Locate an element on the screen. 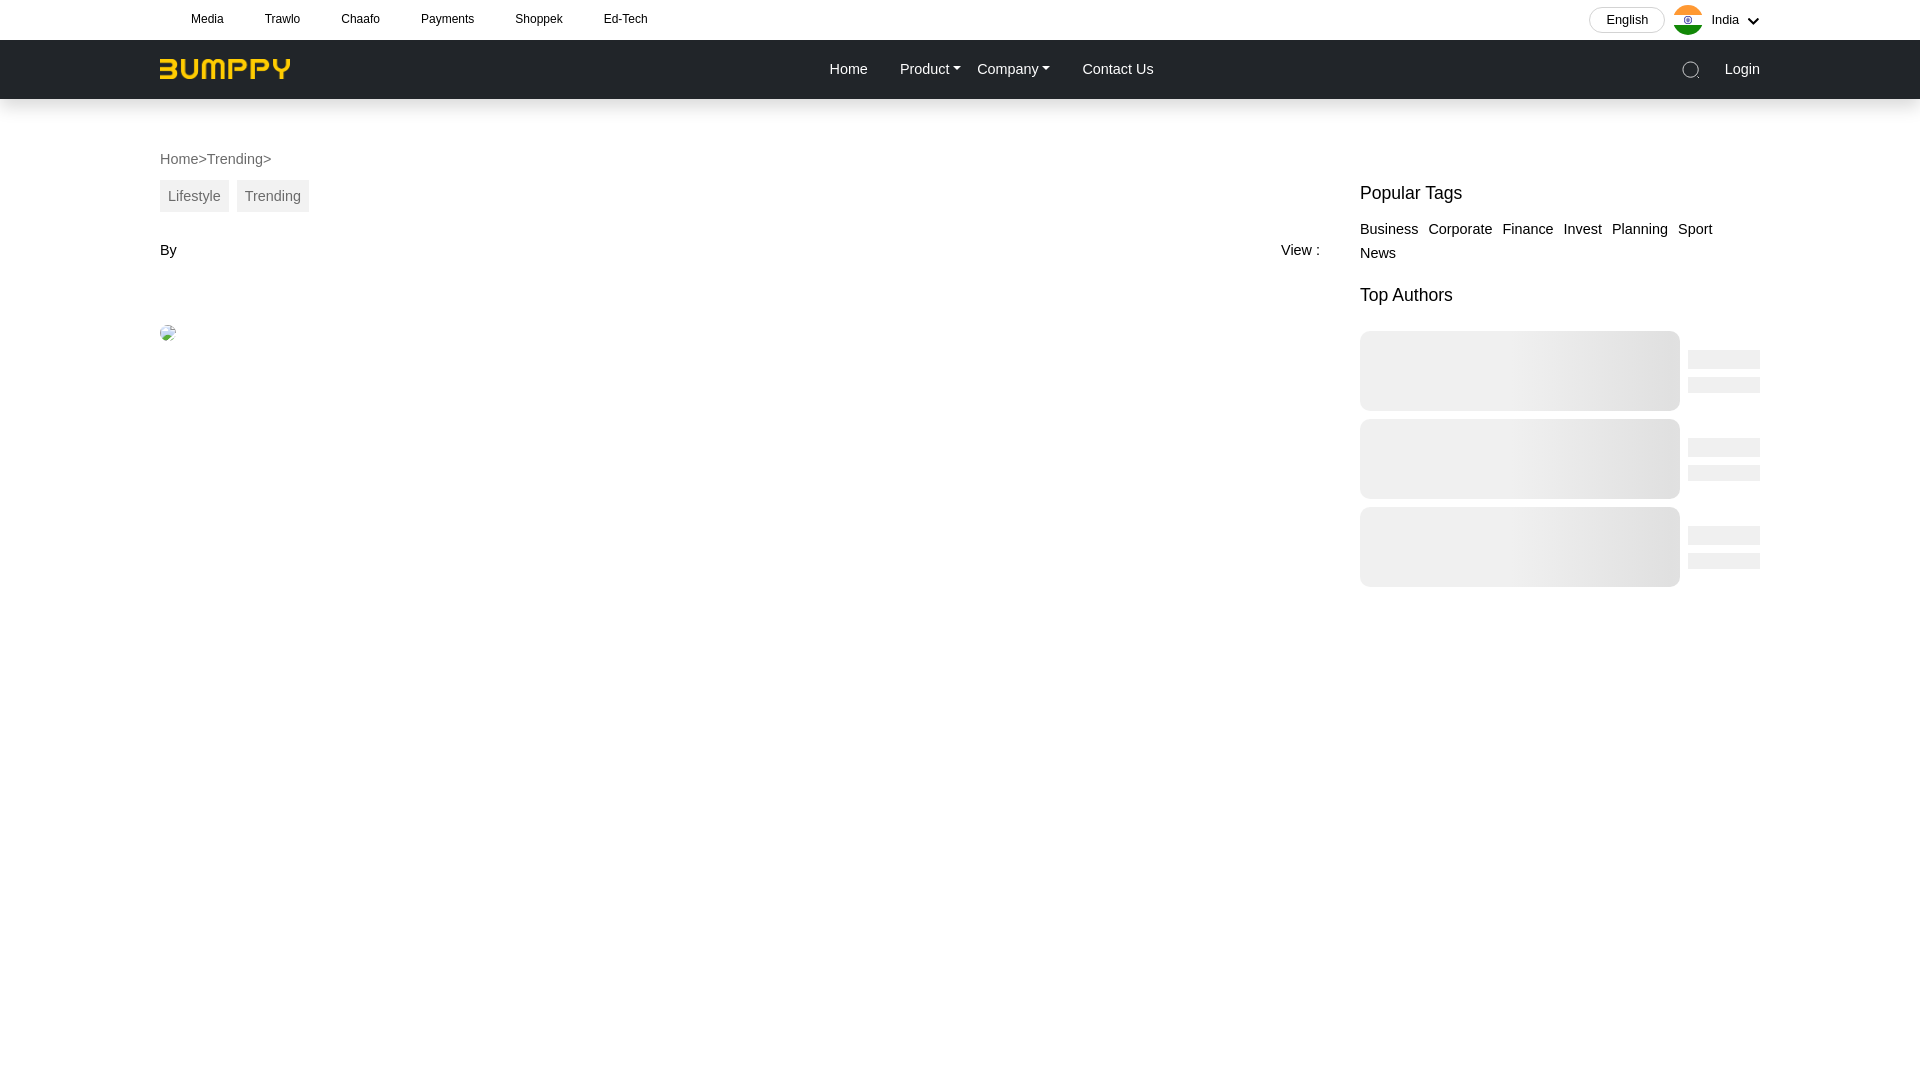 This screenshot has height=1080, width=1920. Company is located at coordinates (1013, 68).